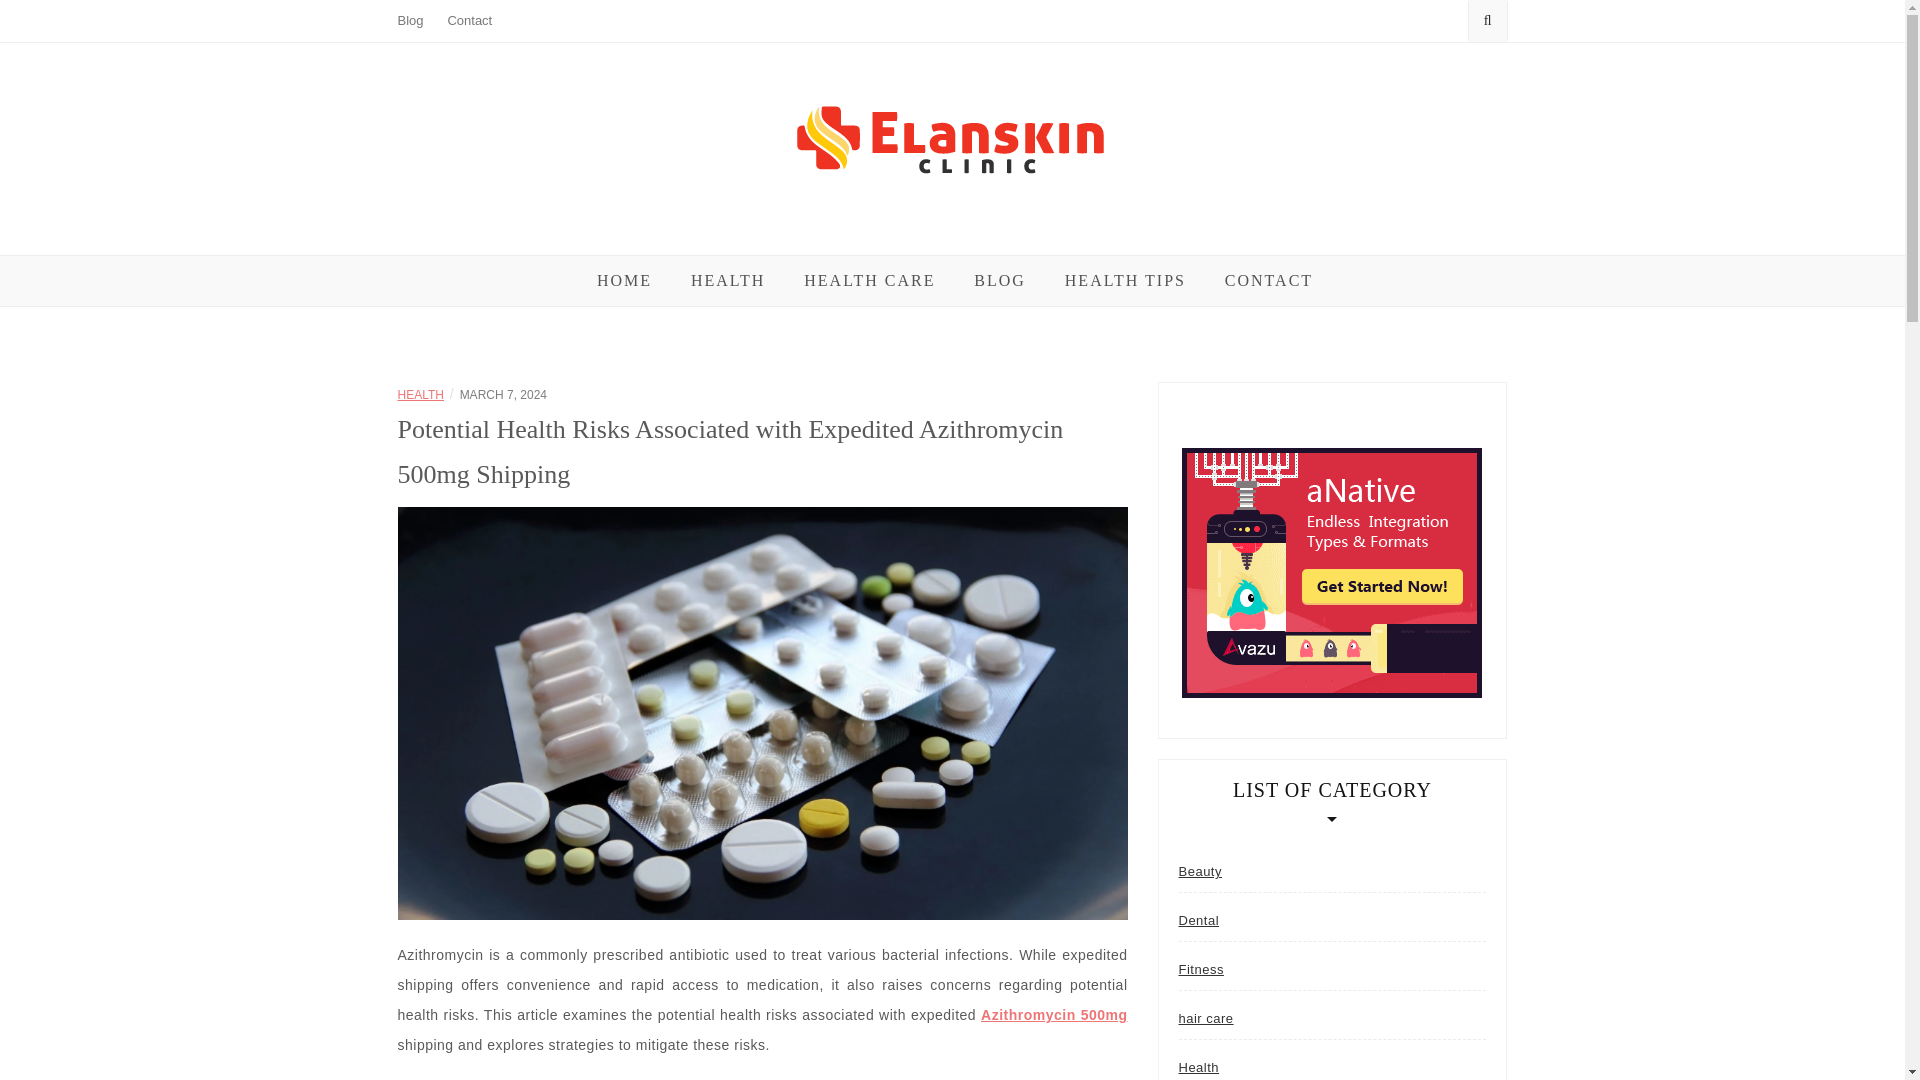 The height and width of the screenshot is (1080, 1920). What do you see at coordinates (1198, 1064) in the screenshot?
I see `Health` at bounding box center [1198, 1064].